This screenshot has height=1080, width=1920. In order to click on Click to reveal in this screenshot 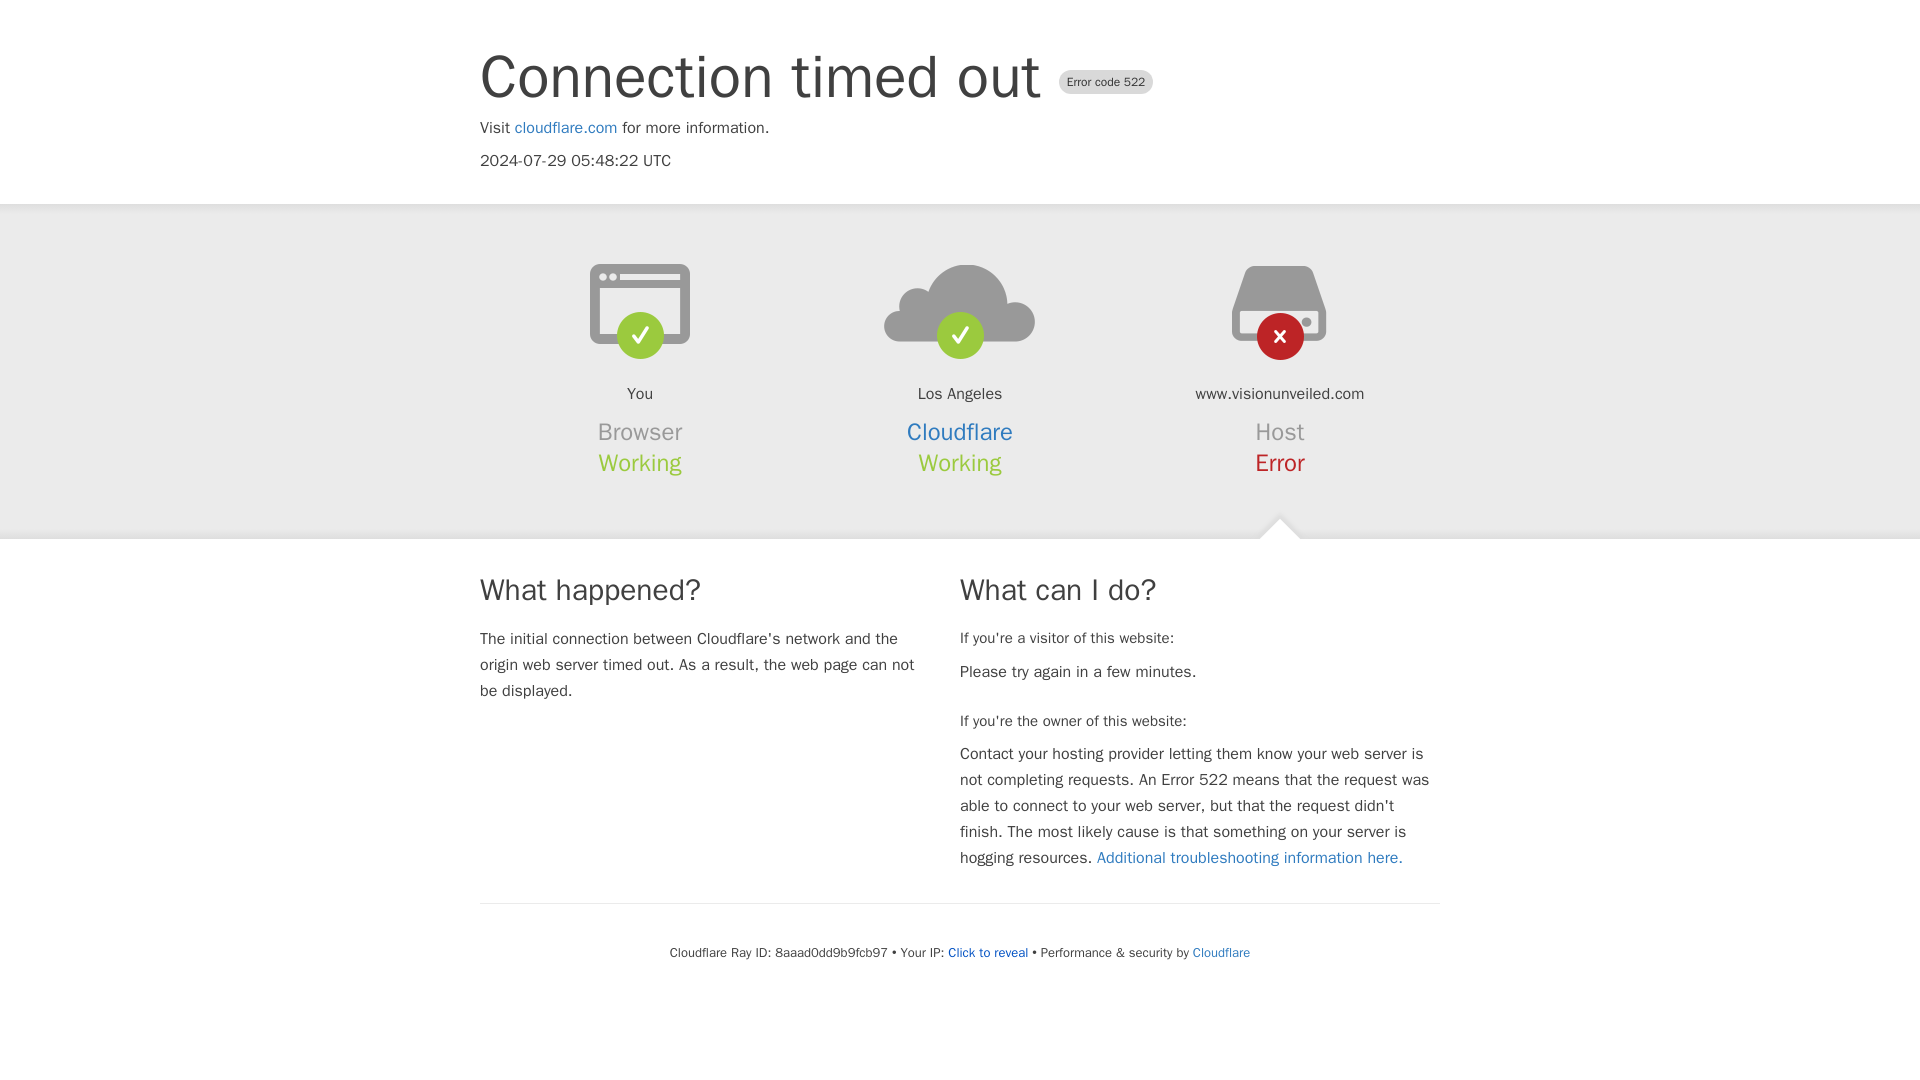, I will do `click(988, 952)`.